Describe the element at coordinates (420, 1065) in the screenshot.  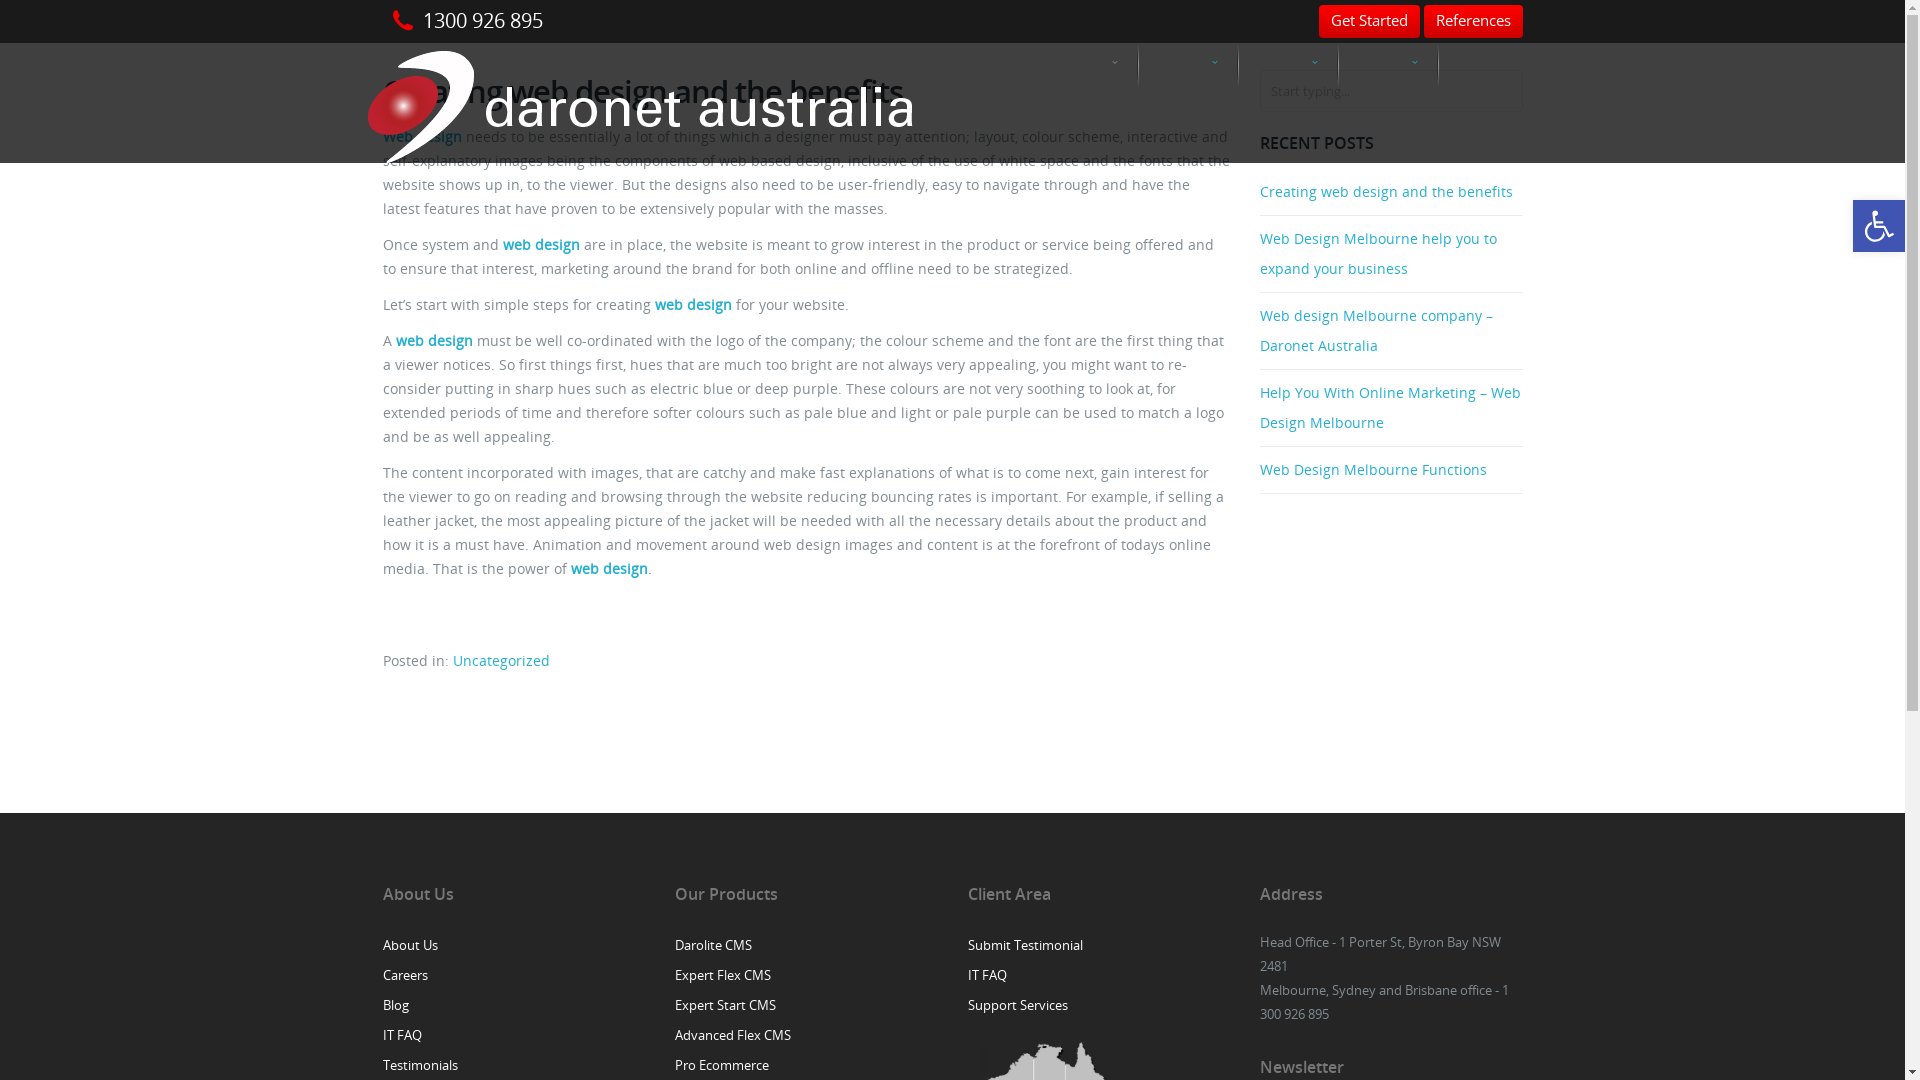
I see `Testimonials` at that location.